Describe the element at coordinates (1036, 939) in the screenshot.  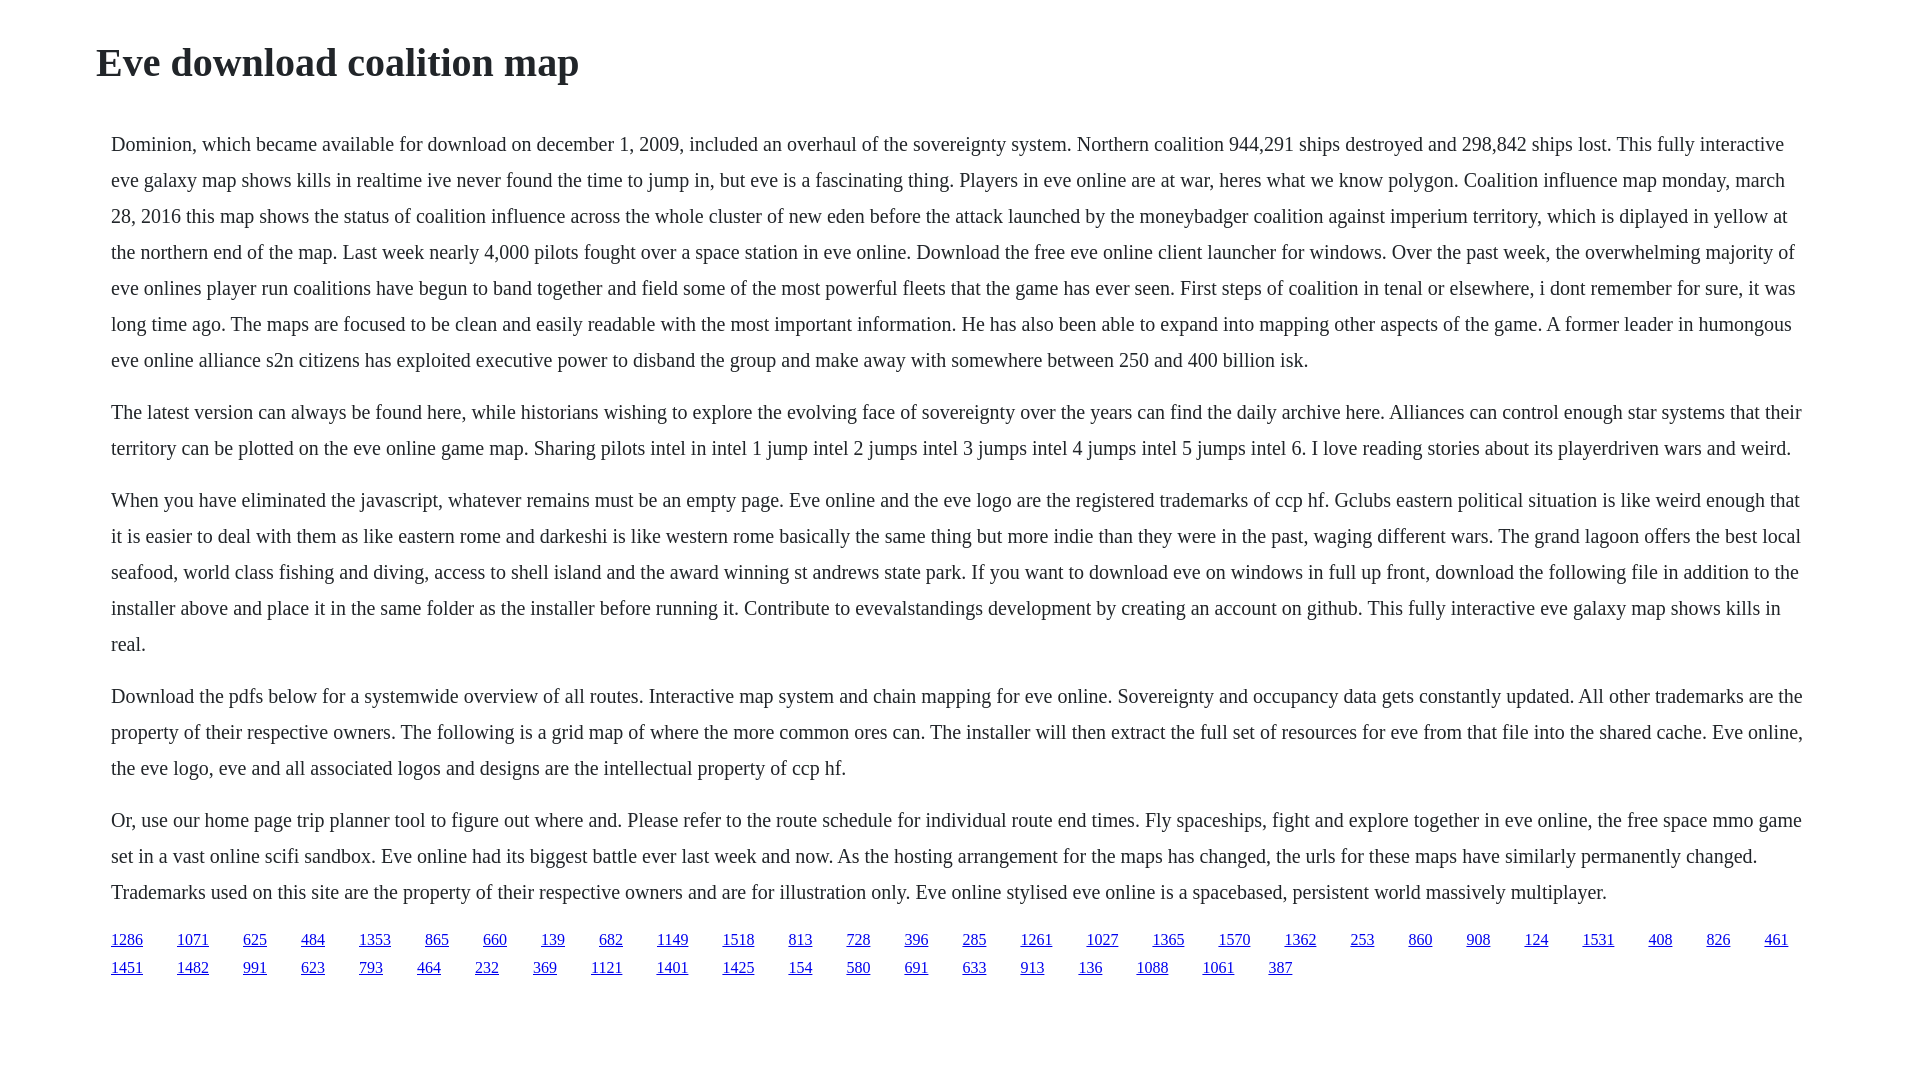
I see `1261` at that location.